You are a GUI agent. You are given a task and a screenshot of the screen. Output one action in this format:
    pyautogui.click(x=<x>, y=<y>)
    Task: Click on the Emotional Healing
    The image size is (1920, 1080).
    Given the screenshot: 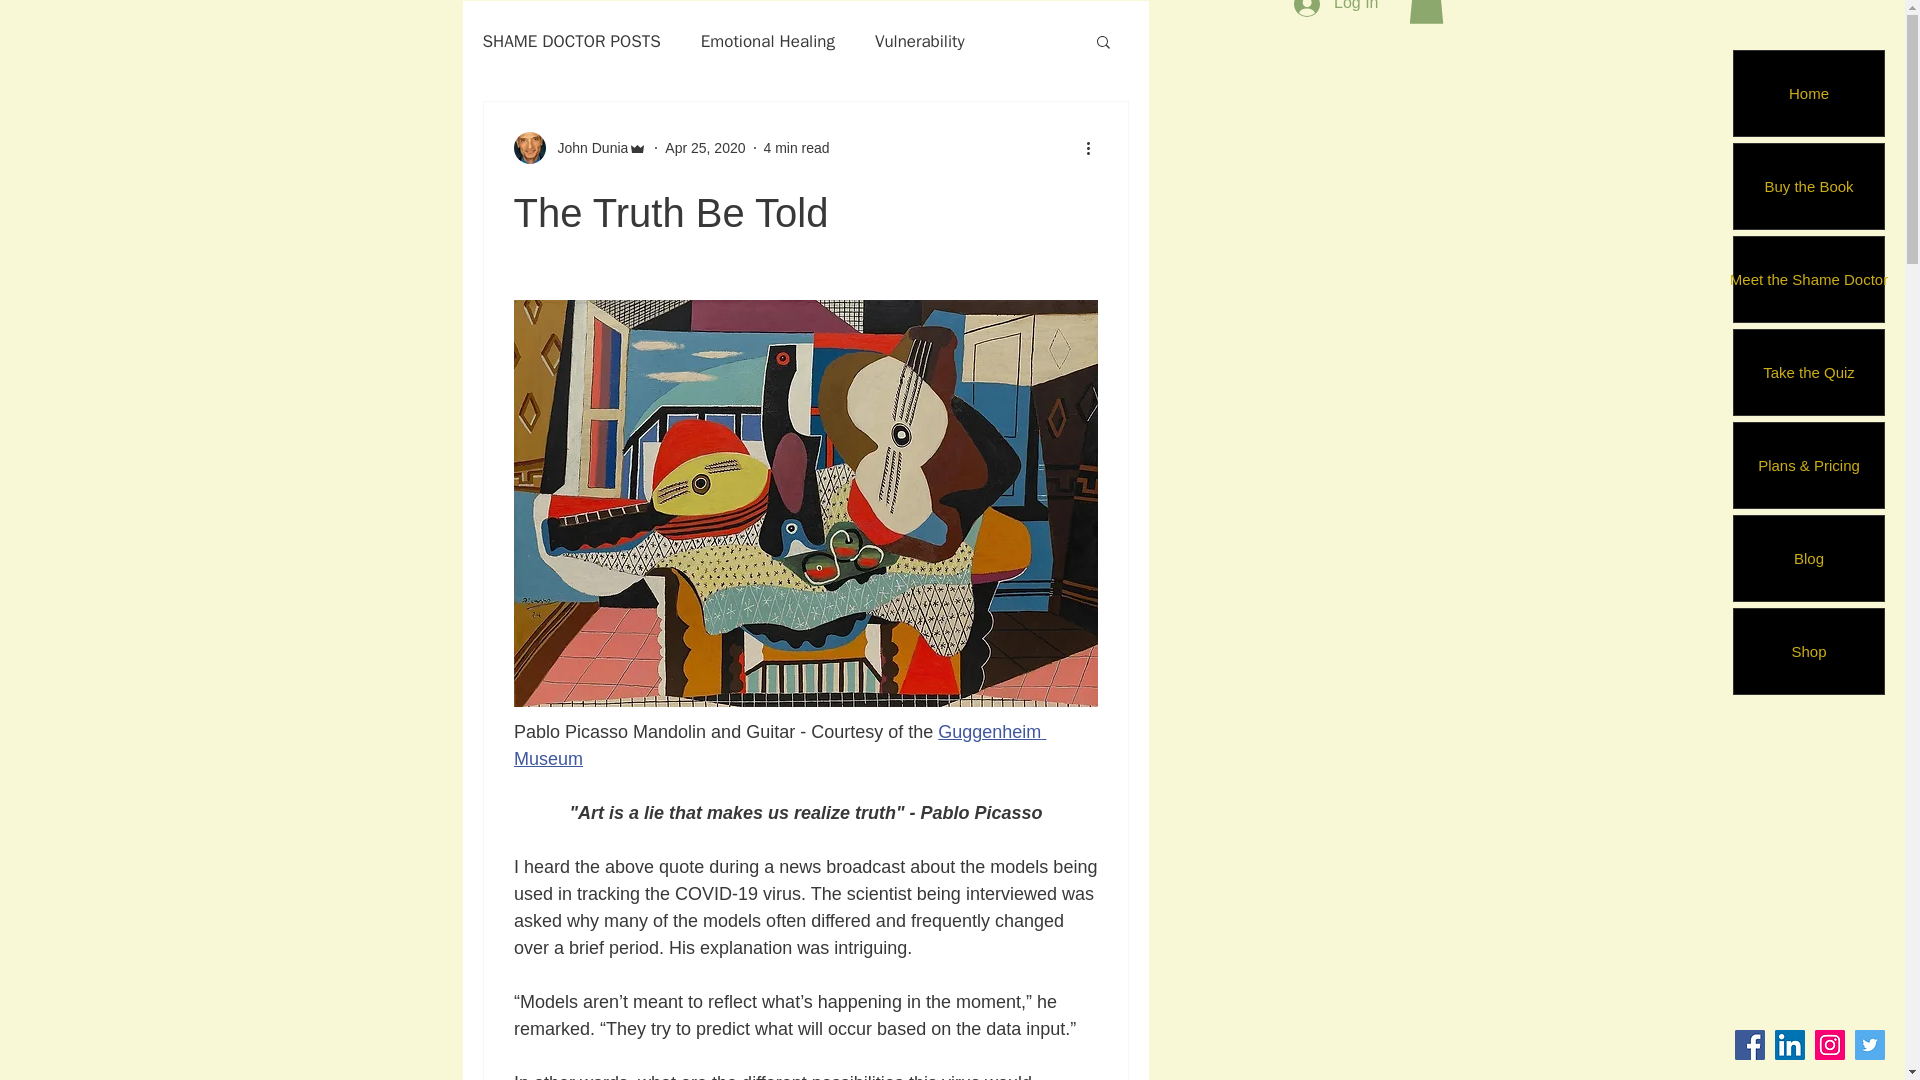 What is the action you would take?
    pyautogui.click(x=768, y=41)
    